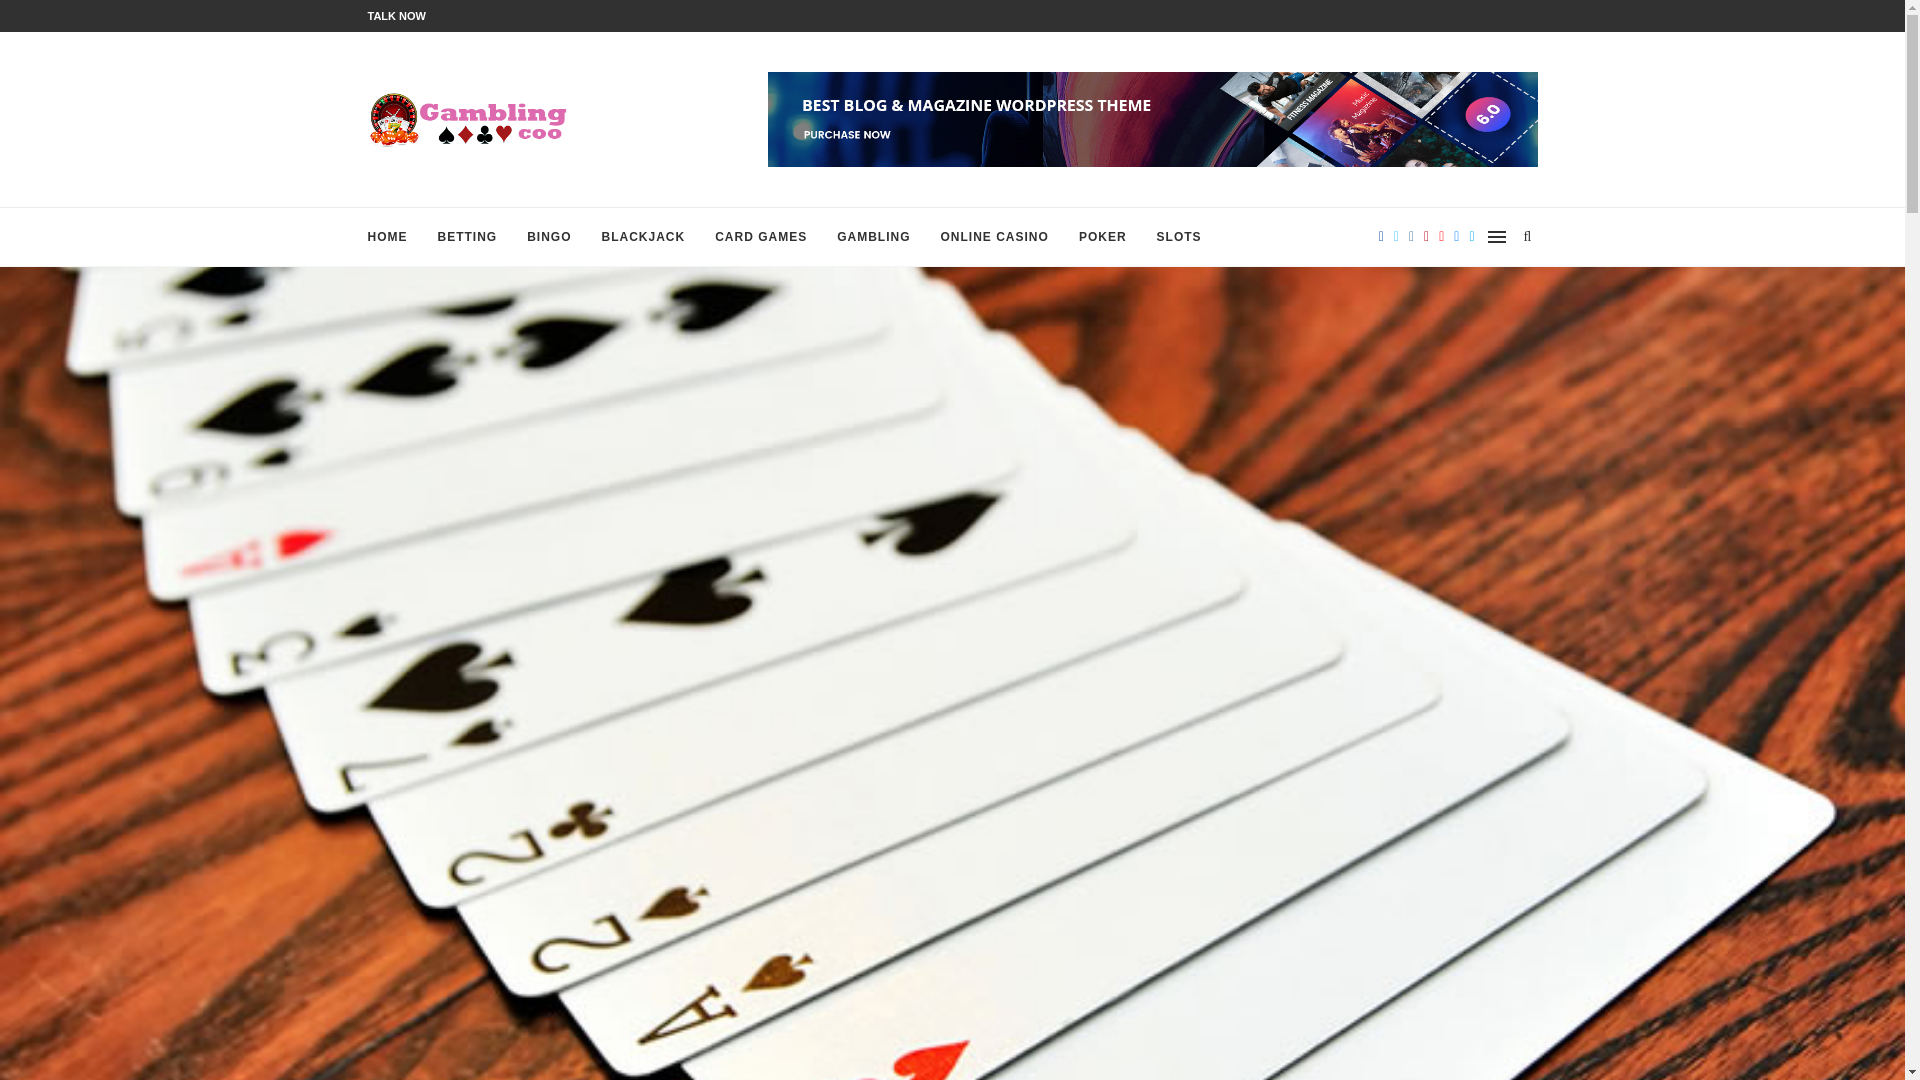 The image size is (1920, 1080). I want to click on TALK NOW, so click(397, 15).